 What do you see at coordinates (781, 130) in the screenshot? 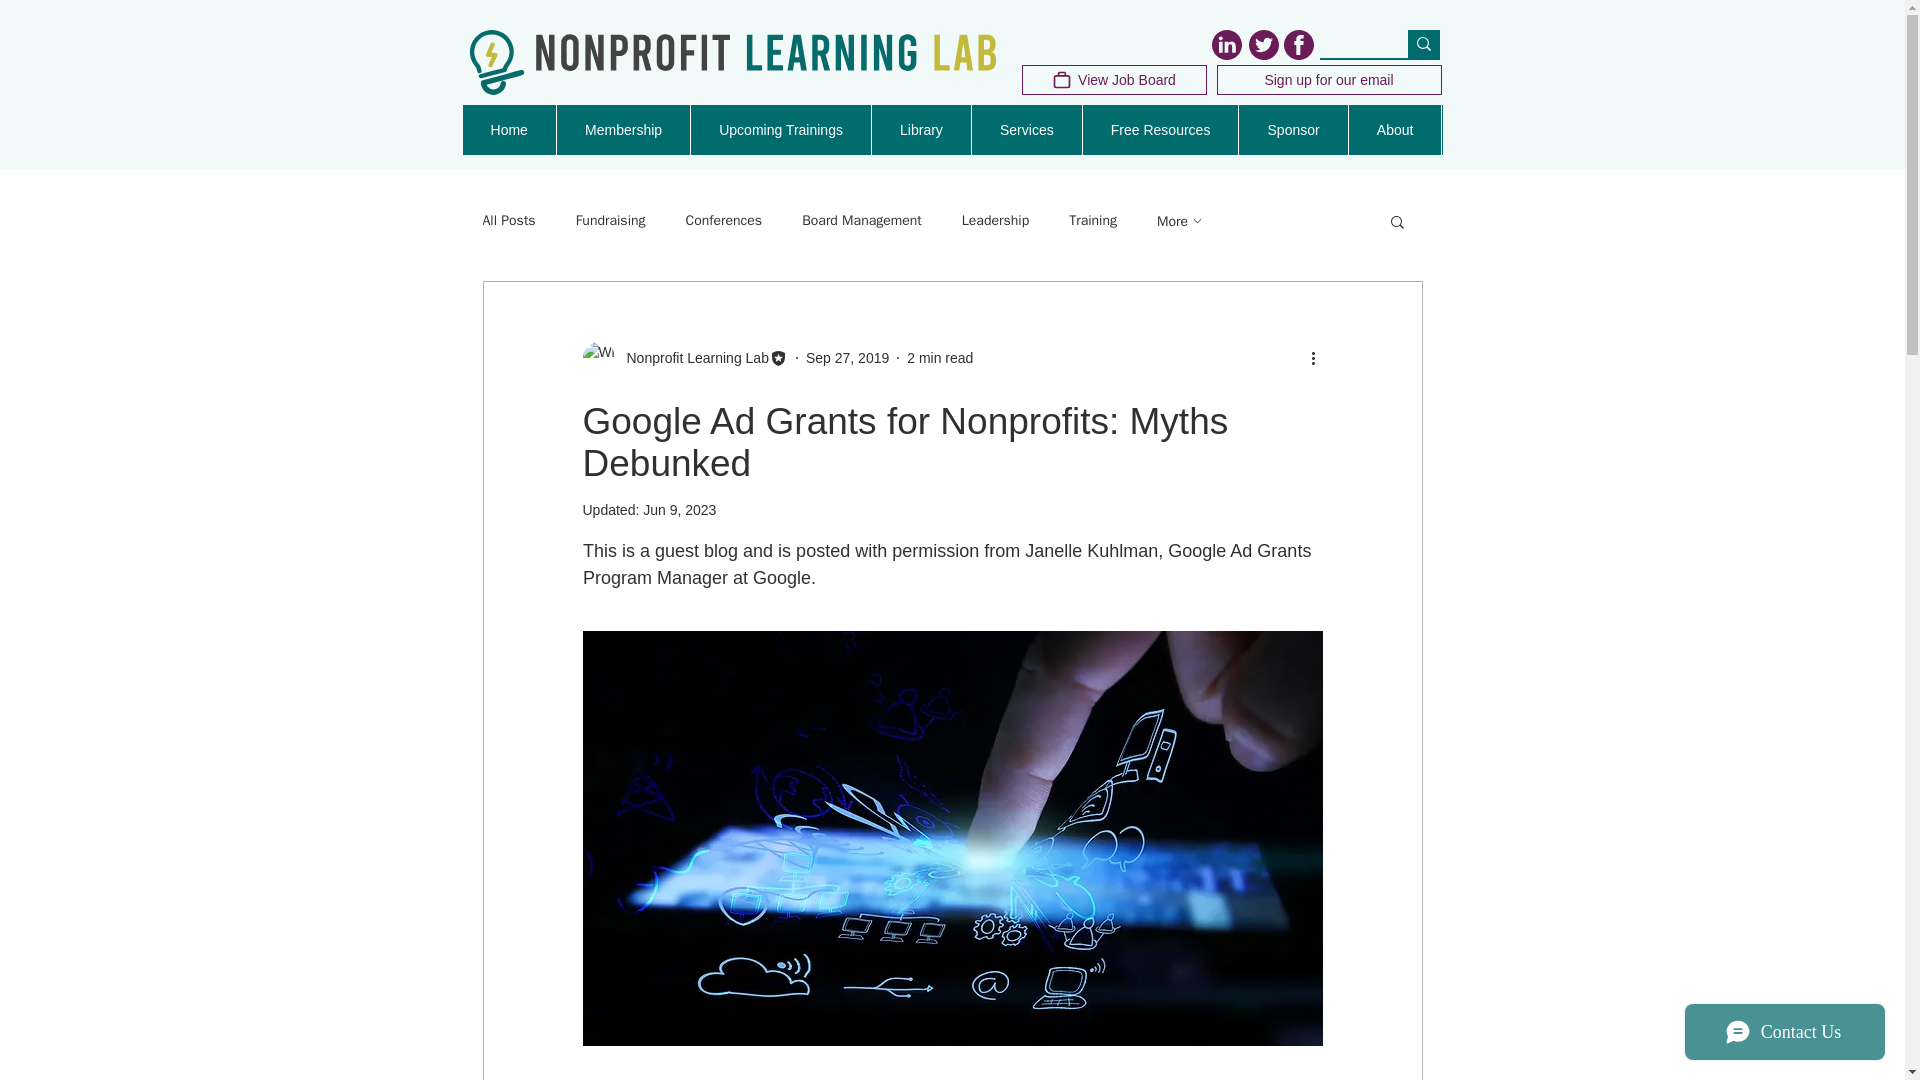
I see `Upcoming Trainings` at bounding box center [781, 130].